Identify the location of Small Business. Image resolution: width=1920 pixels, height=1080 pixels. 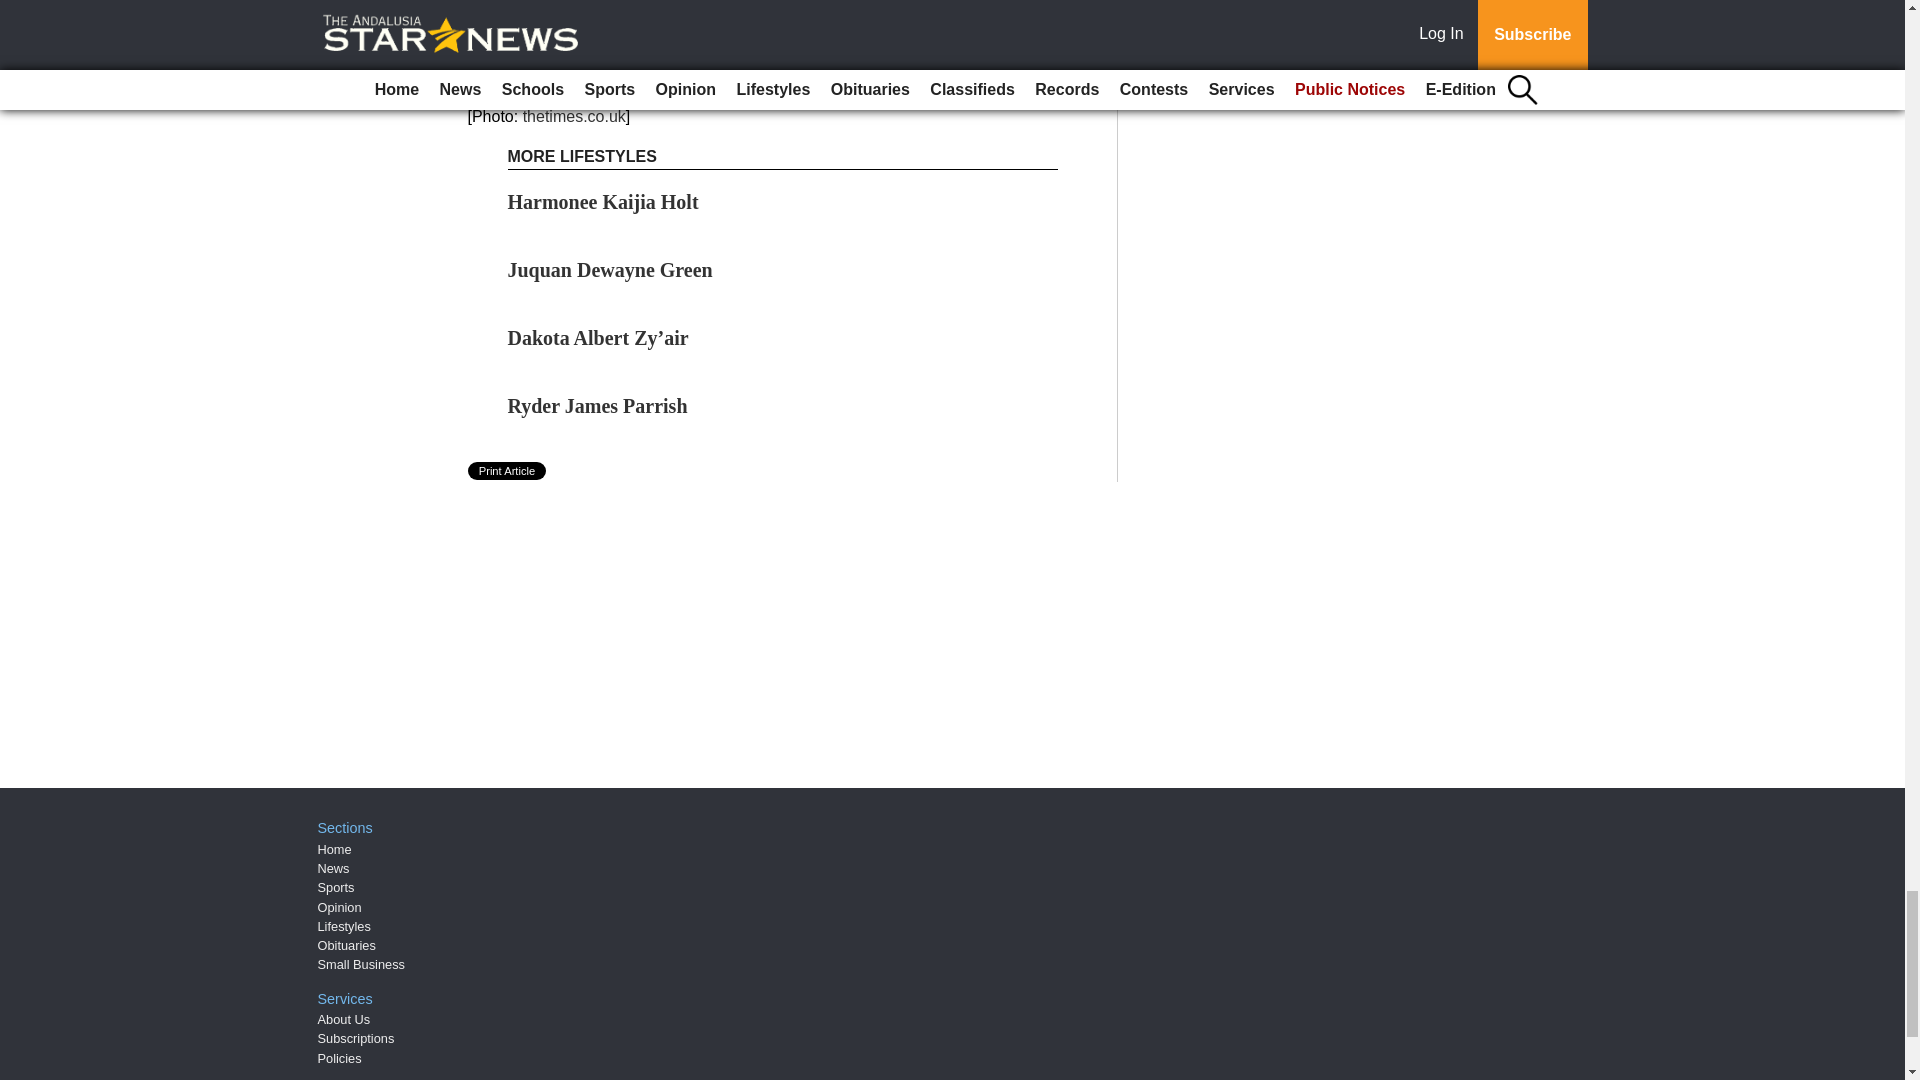
(362, 964).